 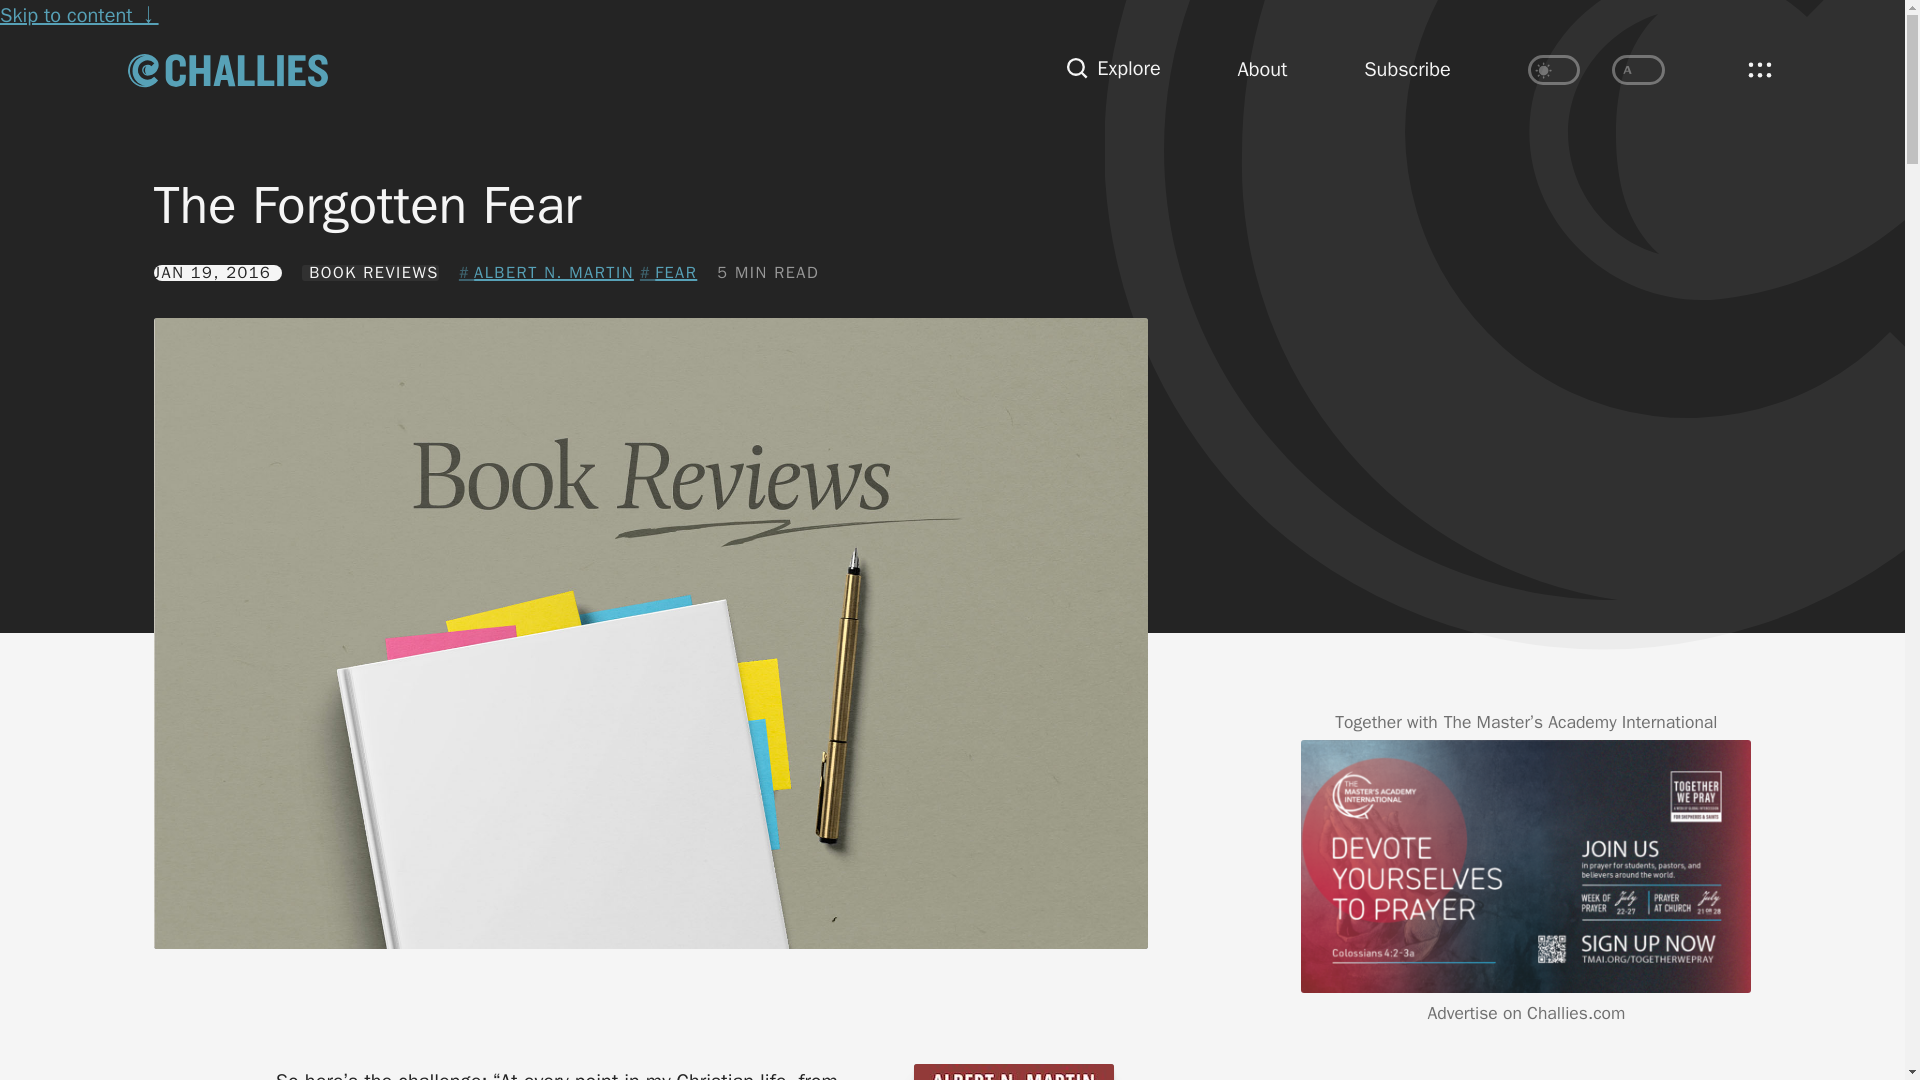 What do you see at coordinates (1527, 1012) in the screenshot?
I see `Advertise on Challies.com` at bounding box center [1527, 1012].